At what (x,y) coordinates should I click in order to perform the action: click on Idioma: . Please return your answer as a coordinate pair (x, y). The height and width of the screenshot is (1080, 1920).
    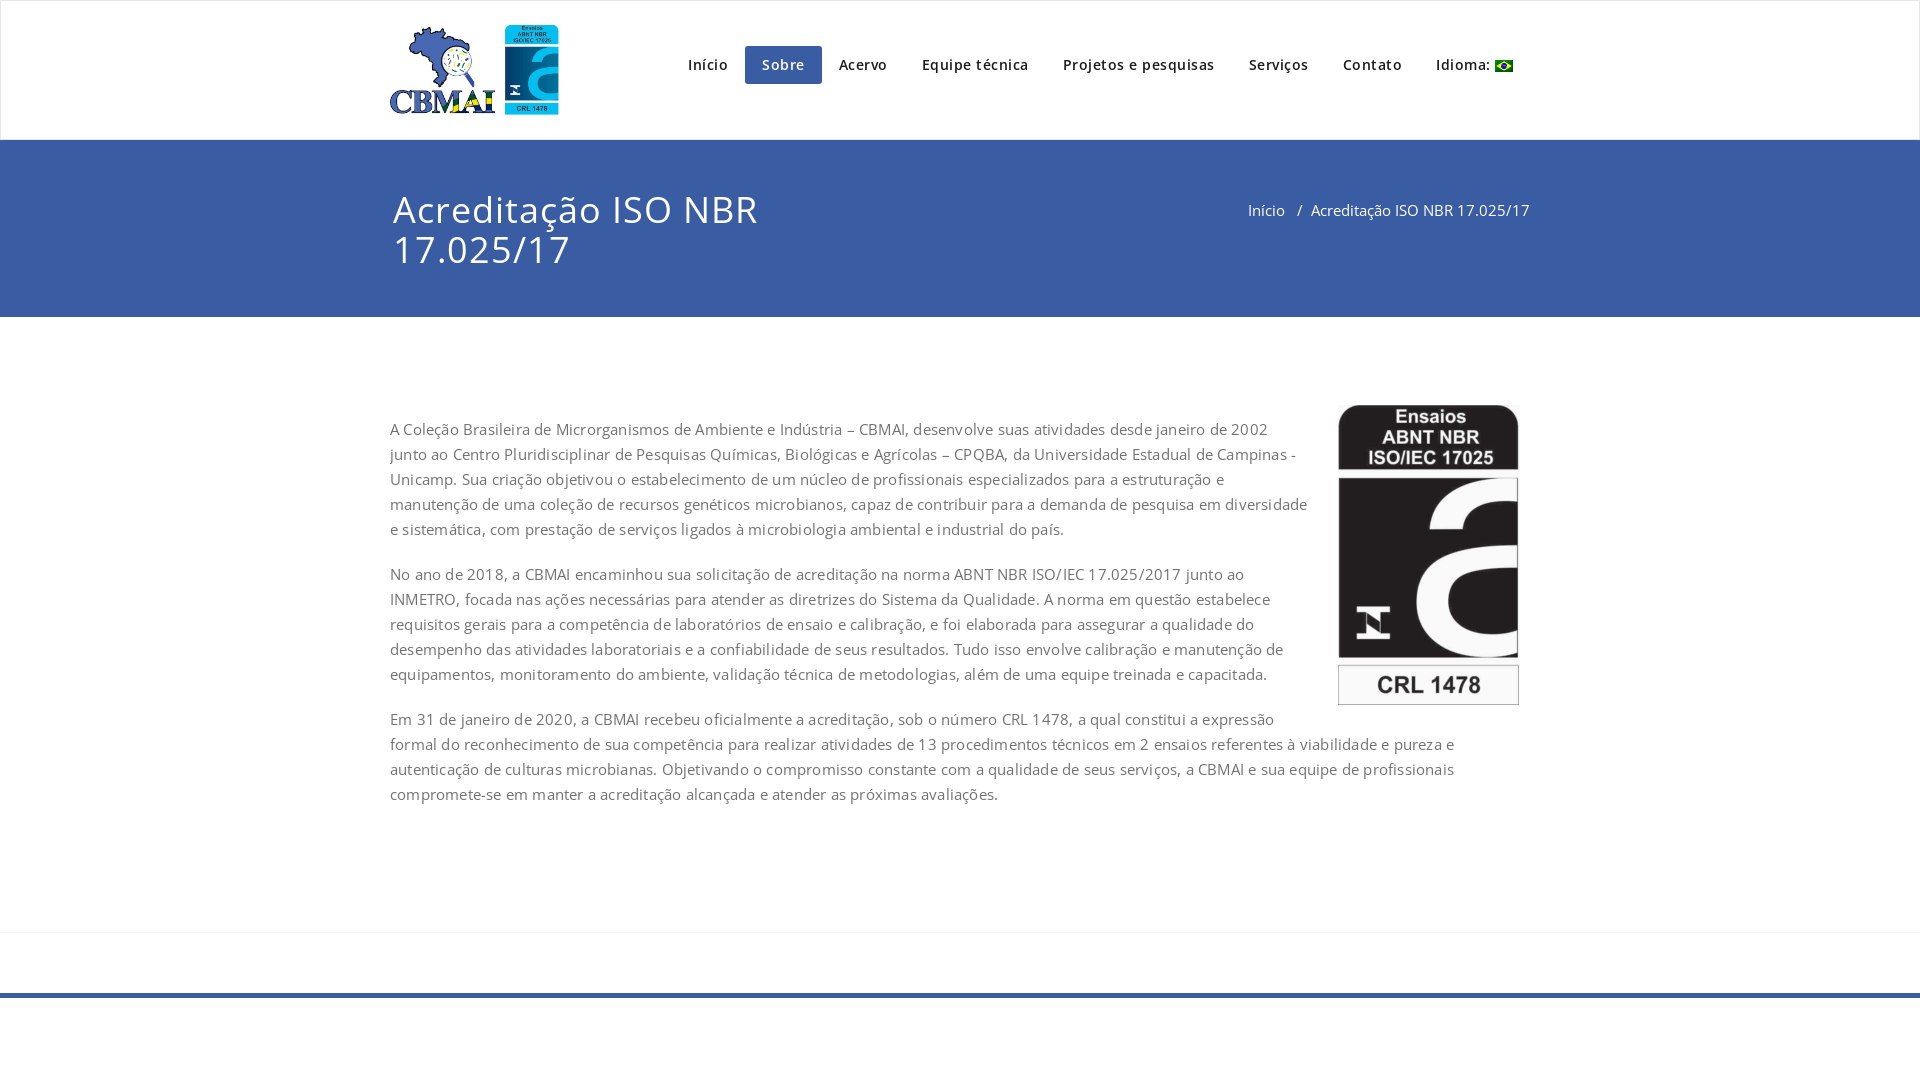
    Looking at the image, I should click on (1474, 65).